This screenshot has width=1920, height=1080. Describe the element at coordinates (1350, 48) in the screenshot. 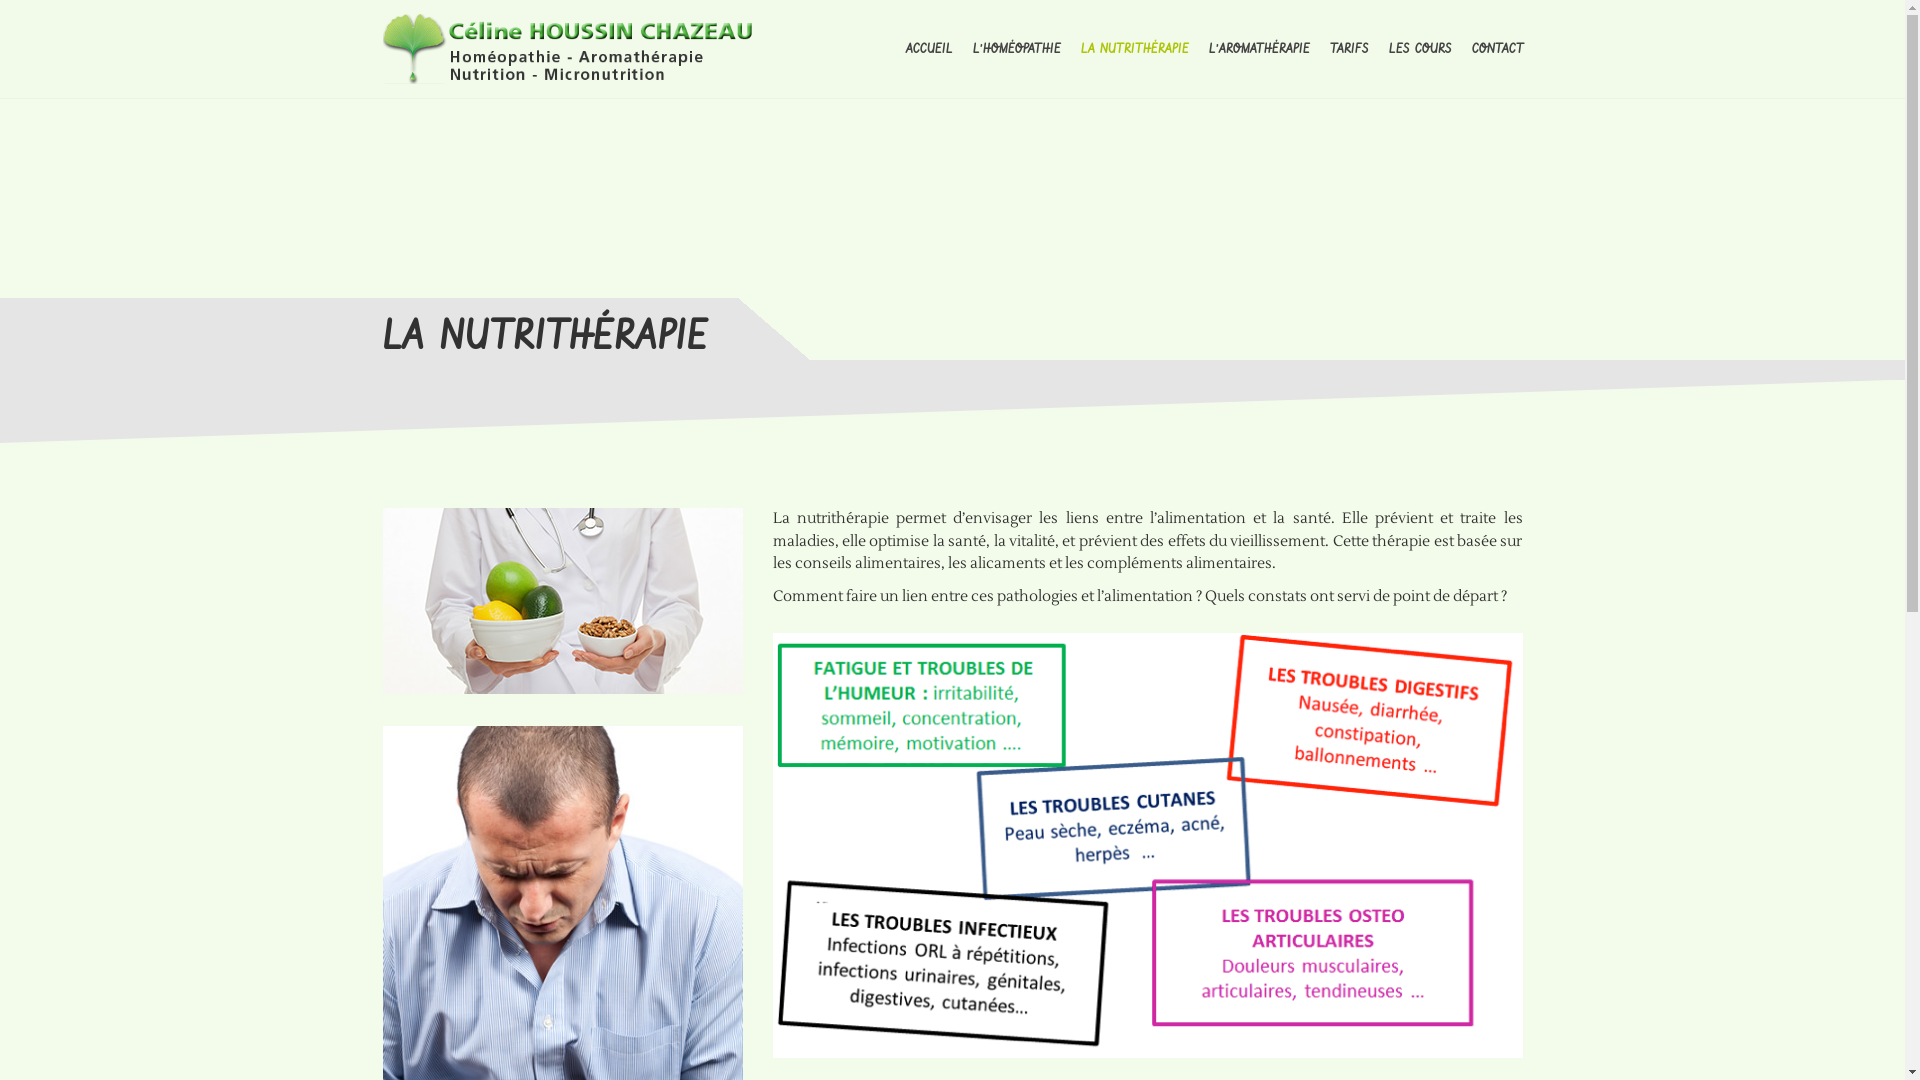

I see `TARIFS` at that location.